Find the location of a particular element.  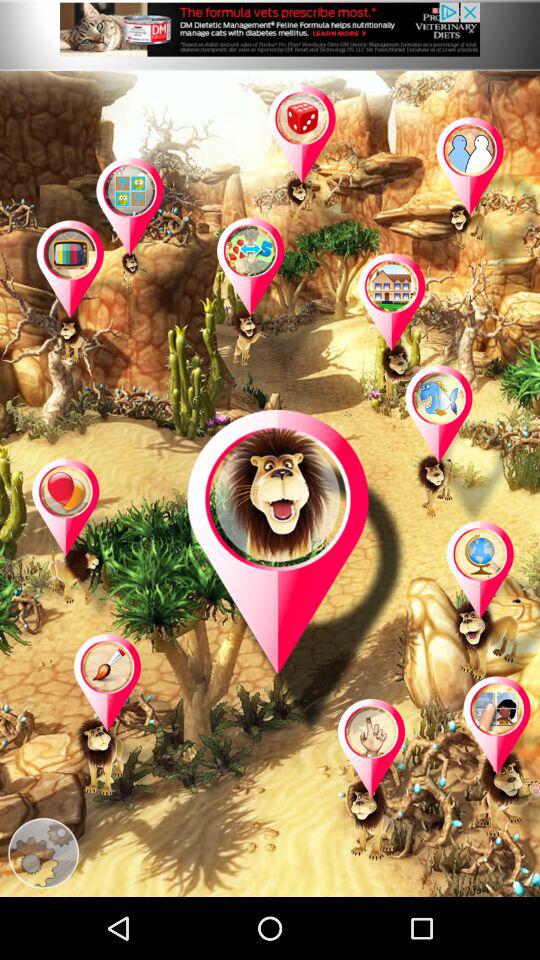

goto selection is located at coordinates (412, 335).